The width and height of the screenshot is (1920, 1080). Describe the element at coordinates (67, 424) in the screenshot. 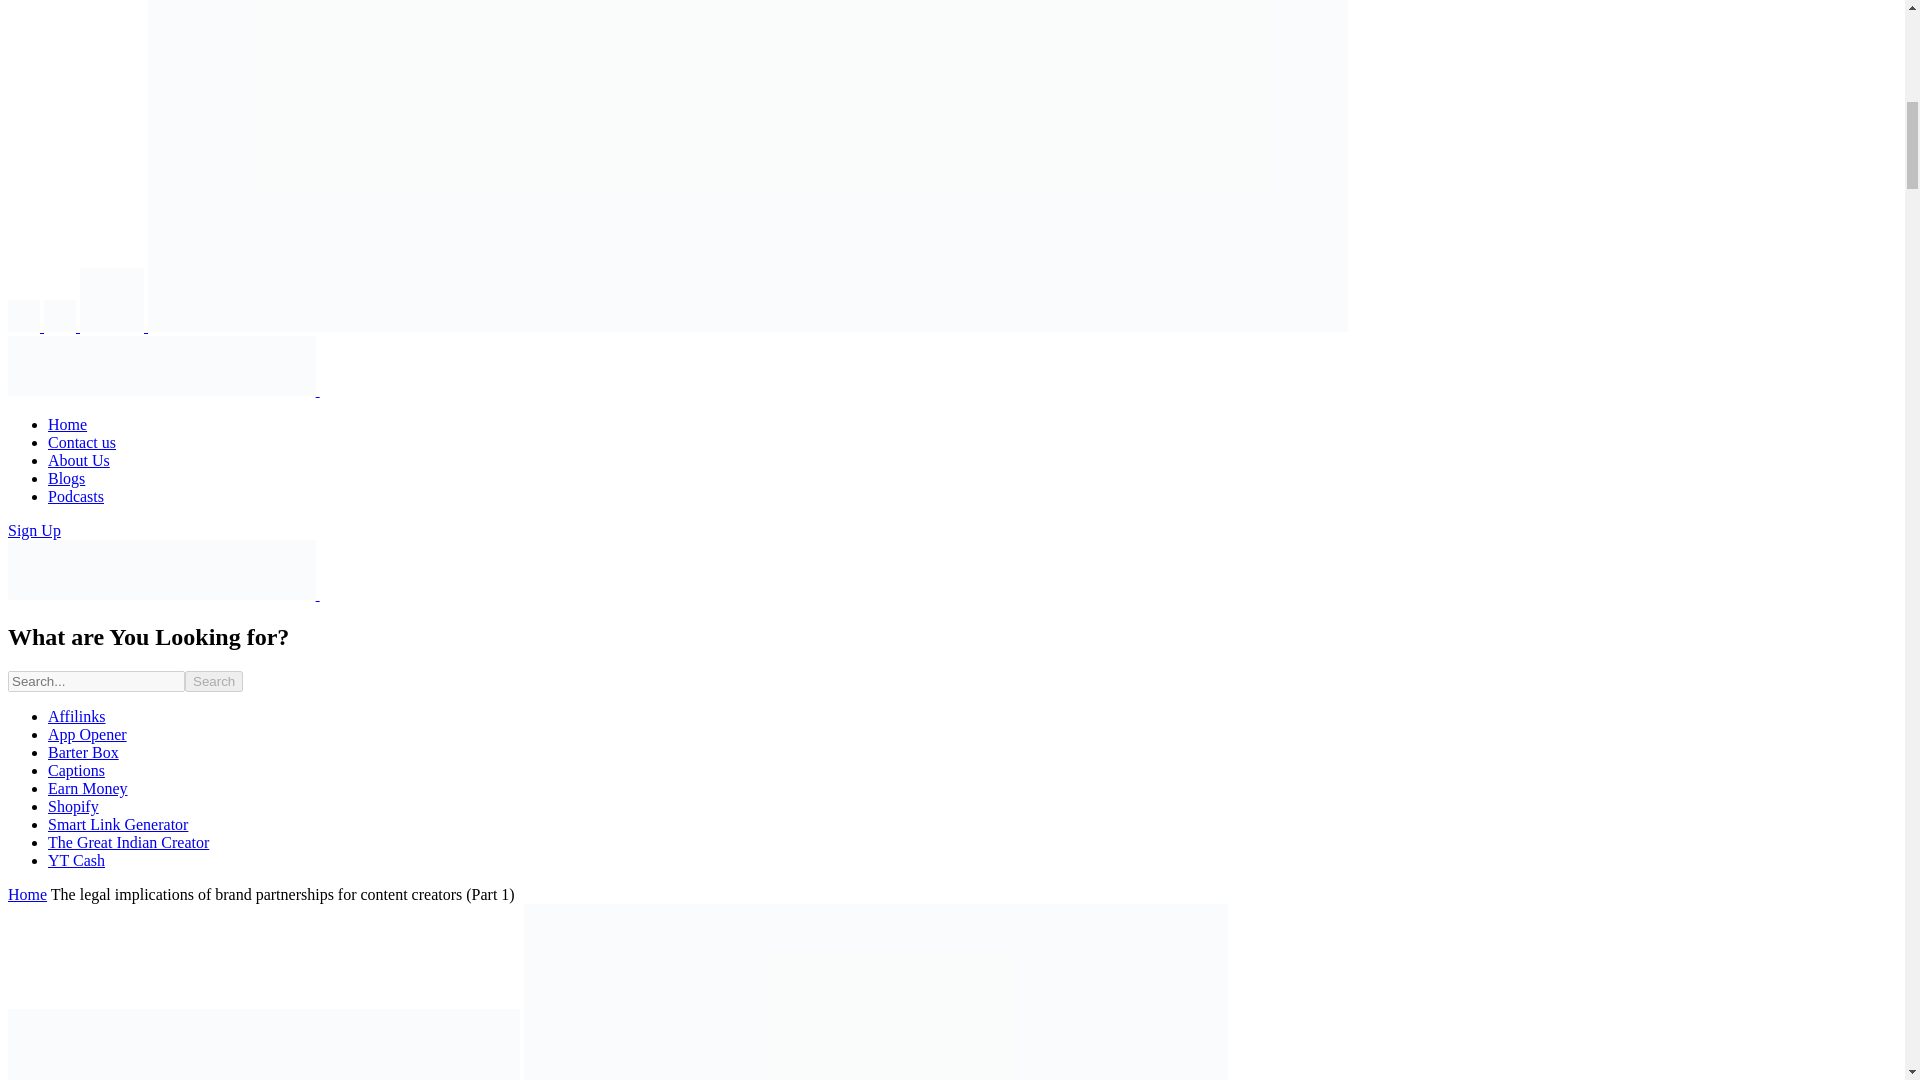

I see `Home` at that location.